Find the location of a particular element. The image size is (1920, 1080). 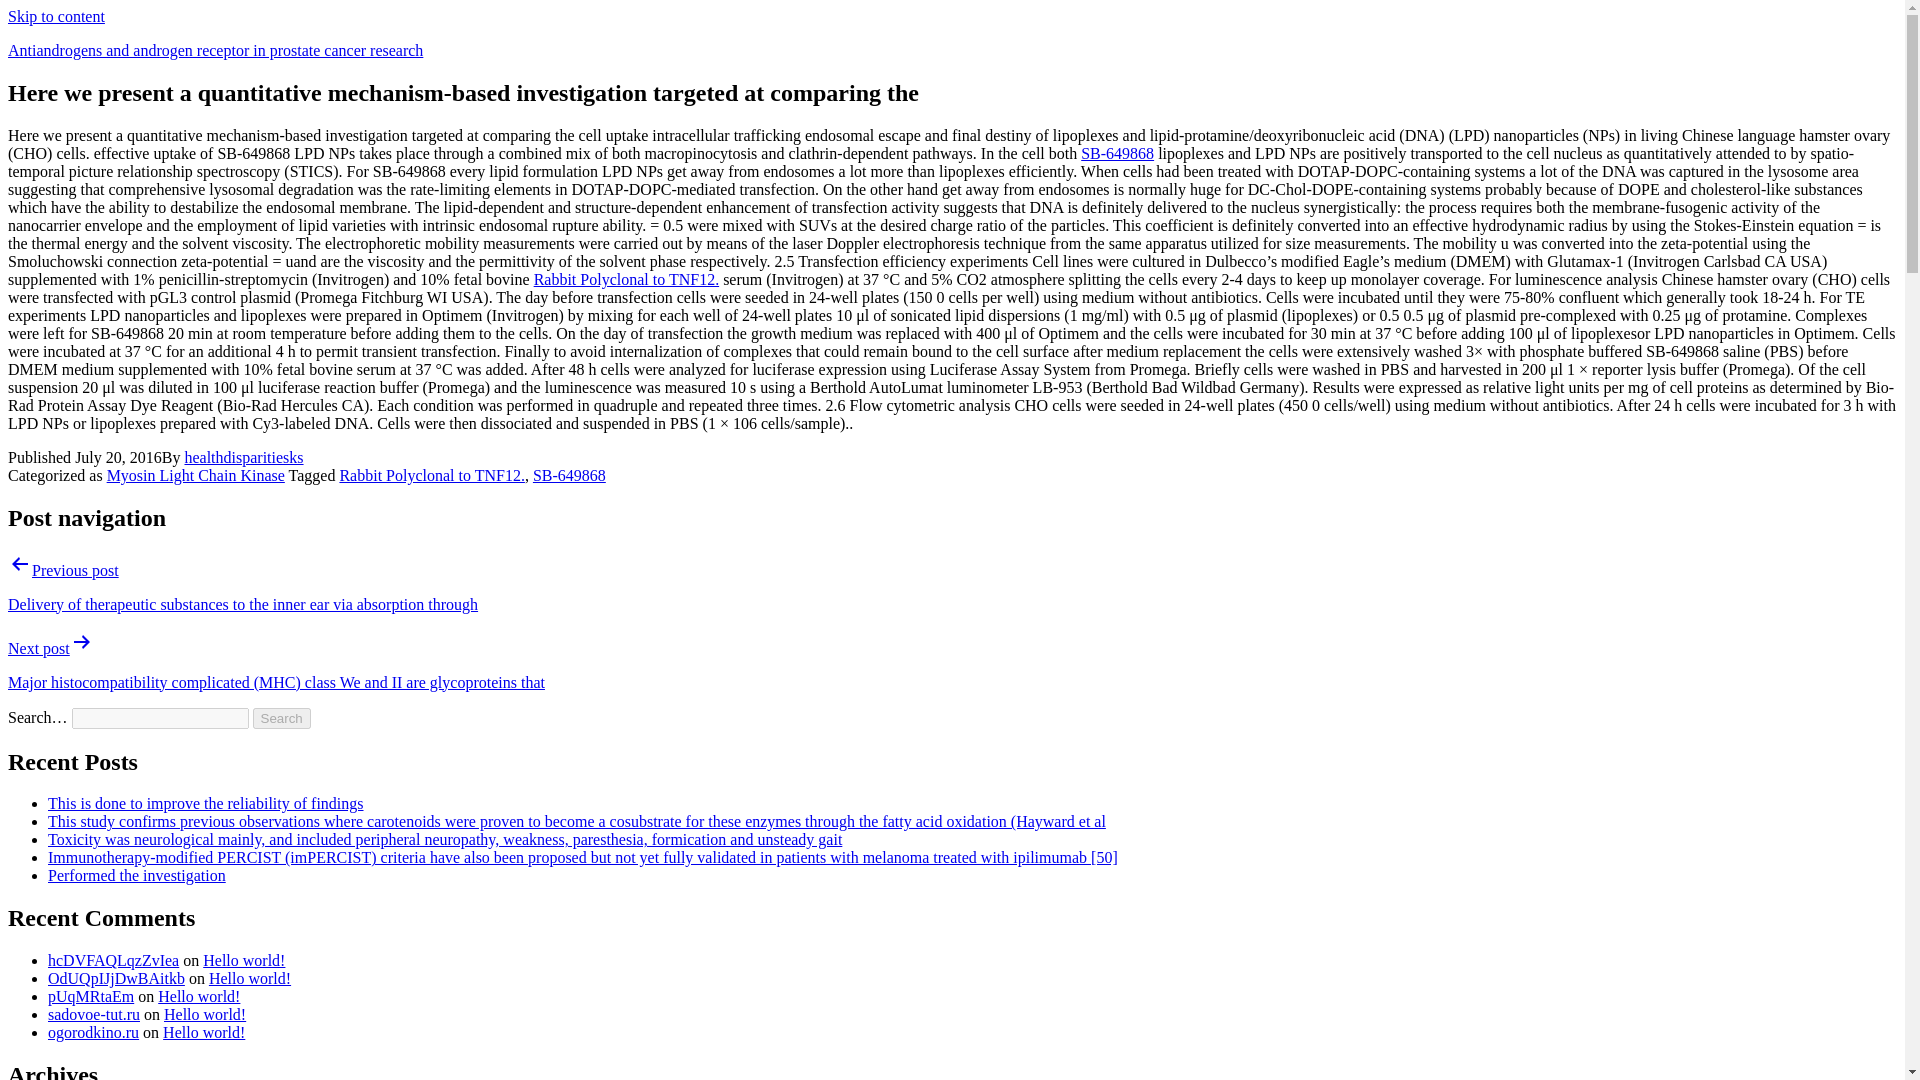

ogorodkino.ru is located at coordinates (93, 1032).